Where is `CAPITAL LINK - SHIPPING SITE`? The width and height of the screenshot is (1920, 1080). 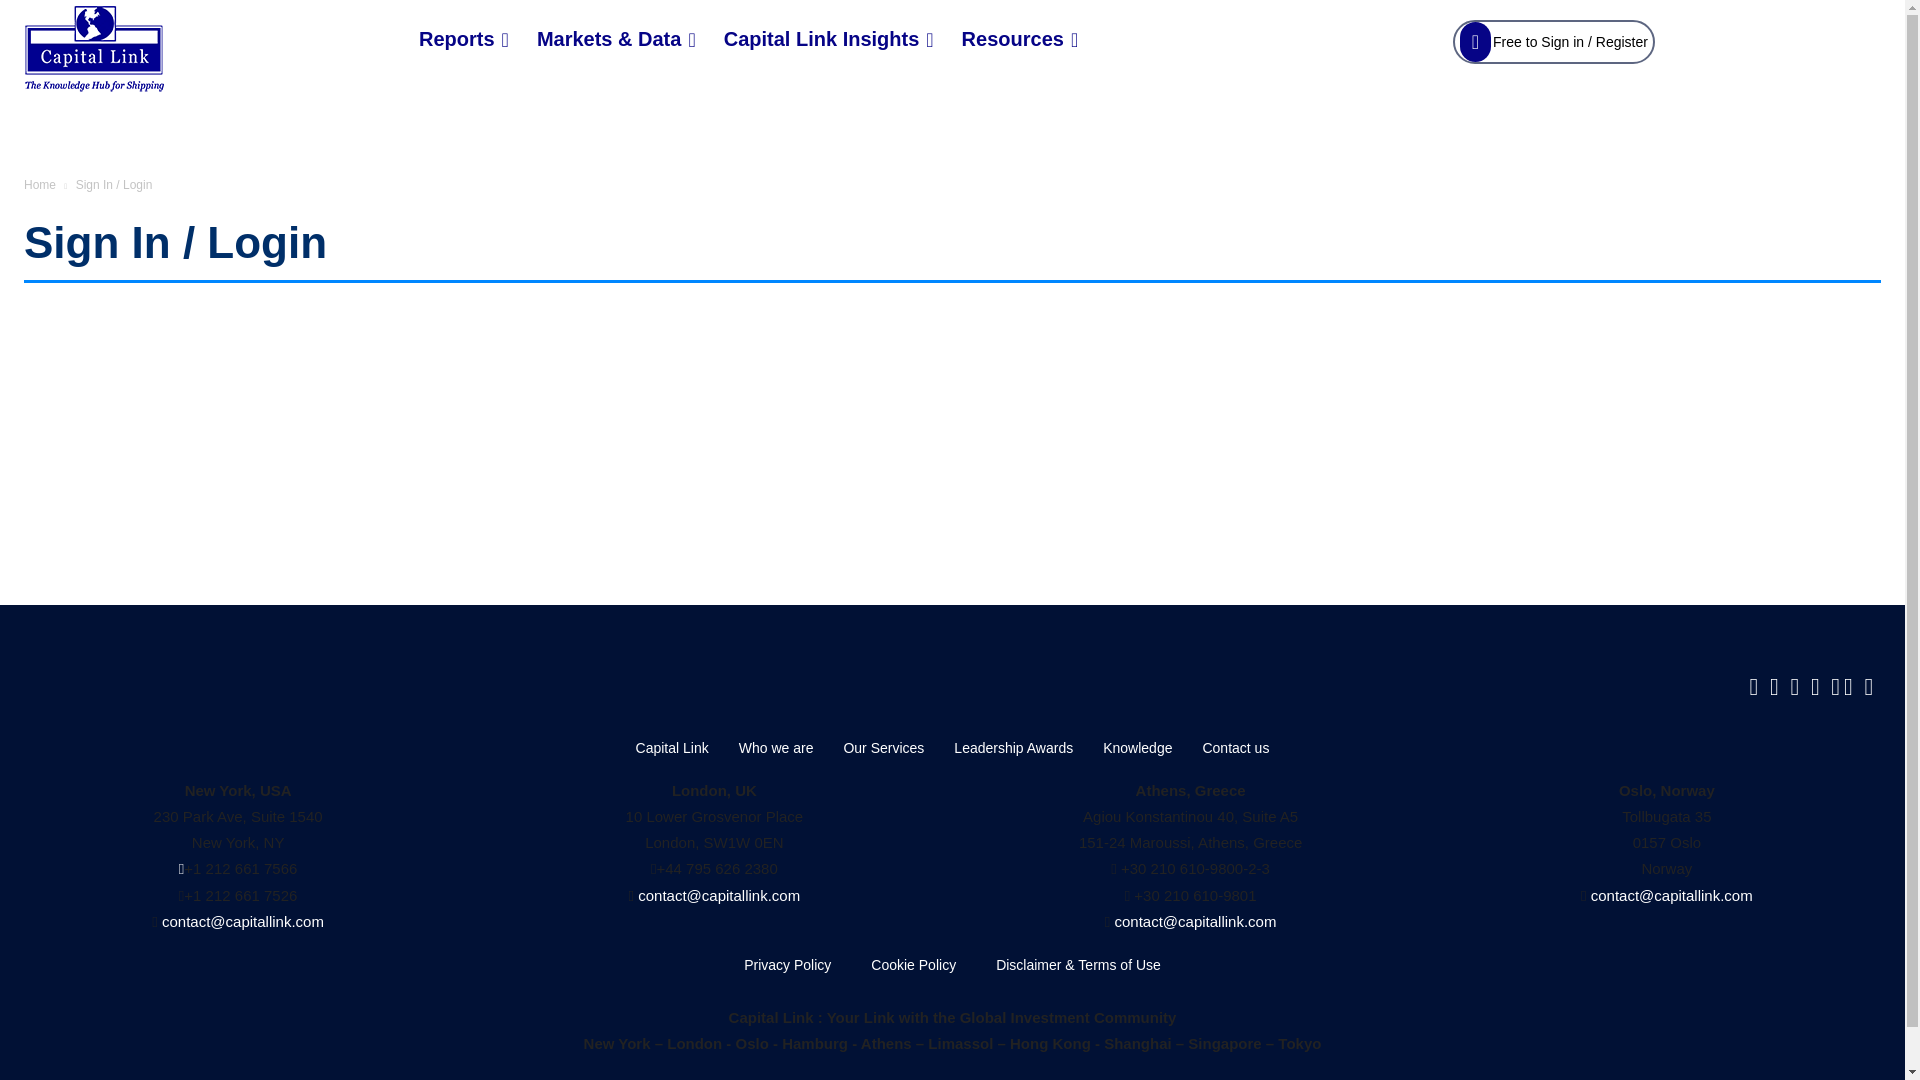 CAPITAL LINK - SHIPPING SITE is located at coordinates (93, 48).